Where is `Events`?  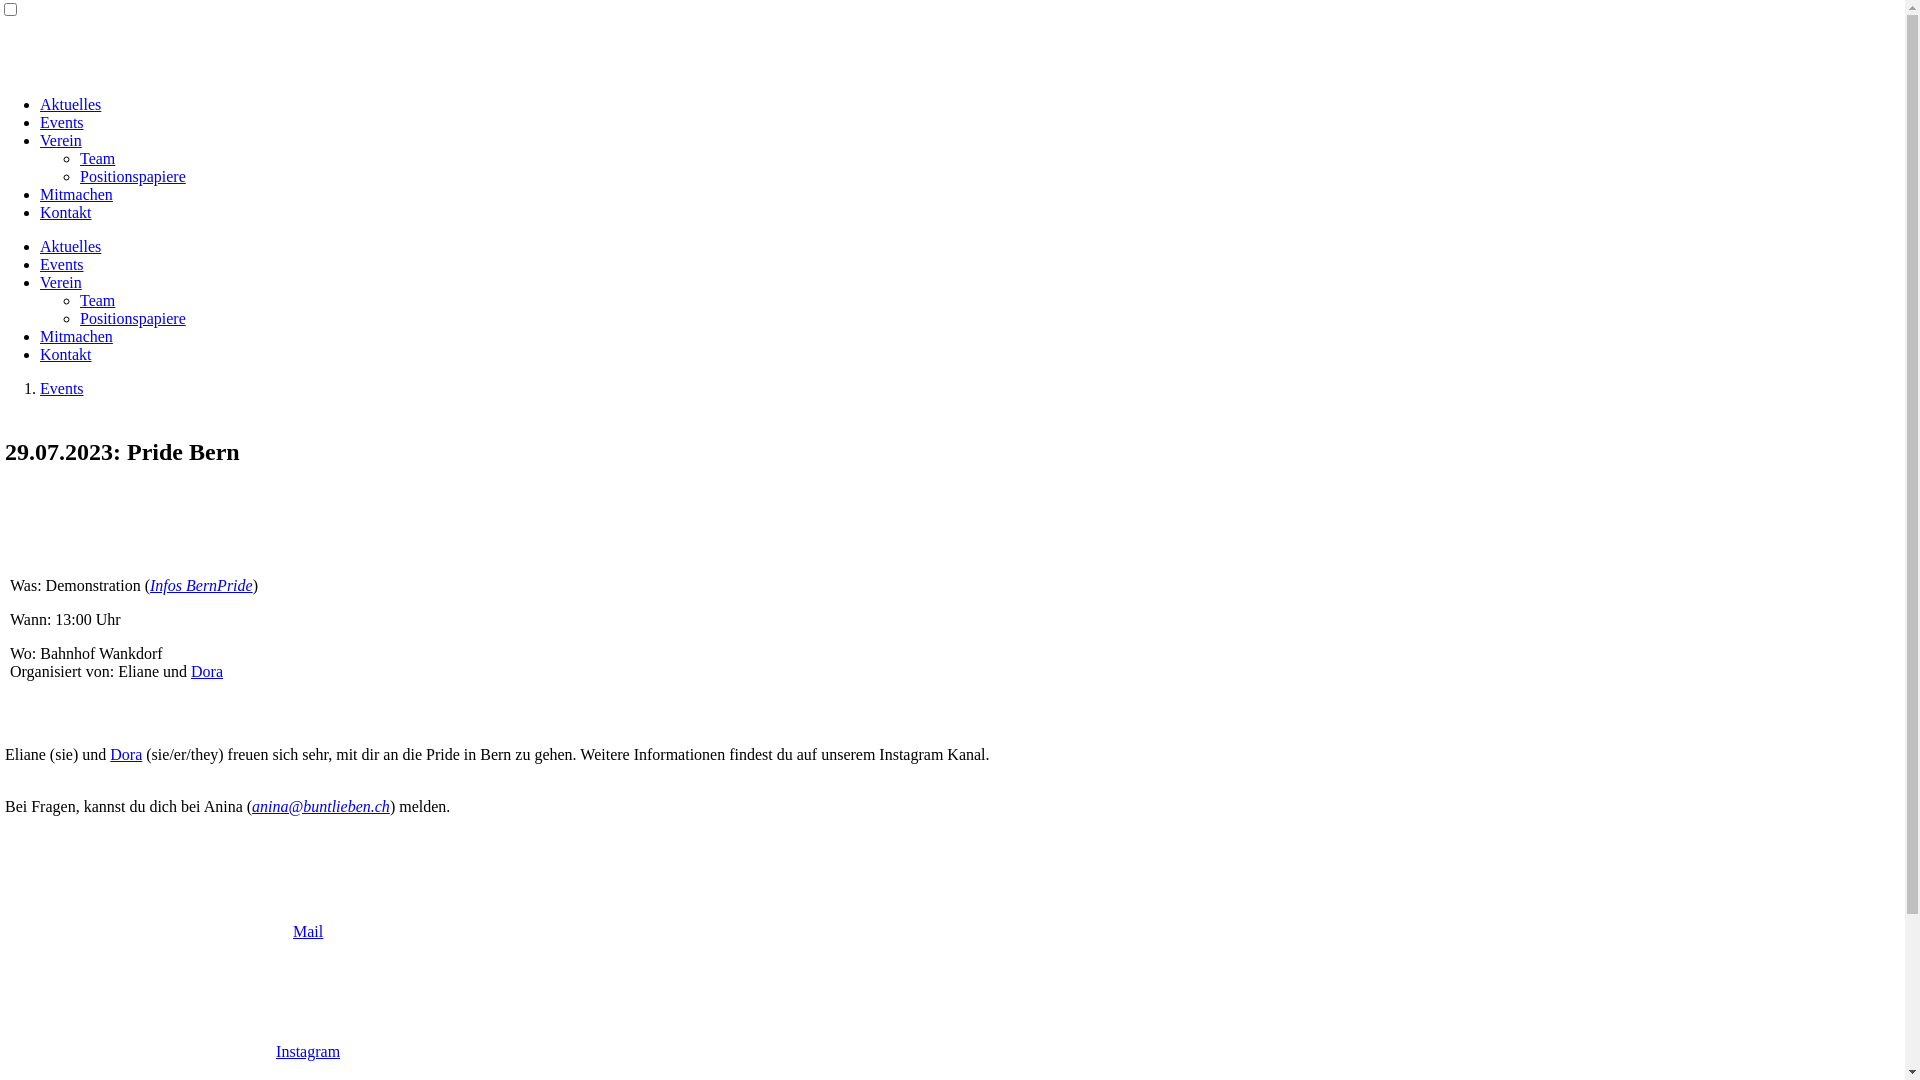 Events is located at coordinates (62, 388).